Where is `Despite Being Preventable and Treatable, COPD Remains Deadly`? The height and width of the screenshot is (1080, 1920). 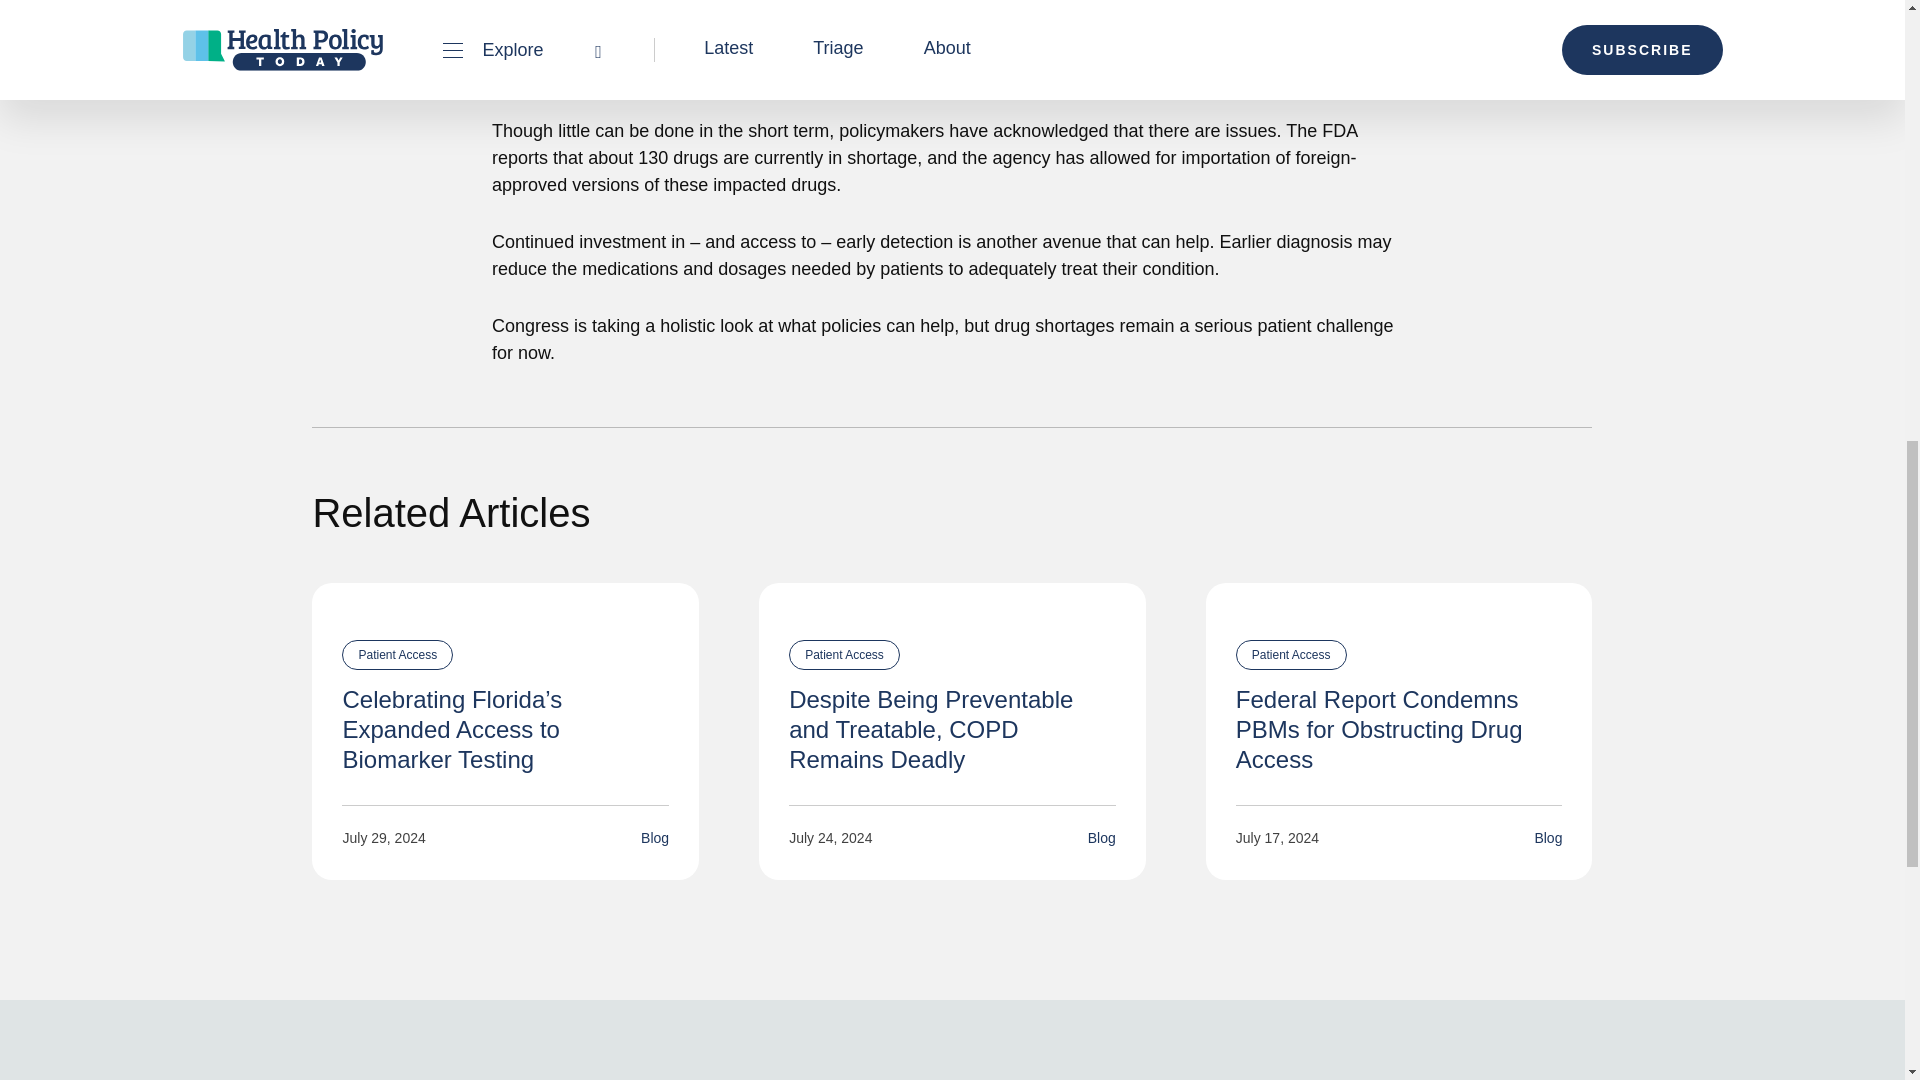
Despite Being Preventable and Treatable, COPD Remains Deadly is located at coordinates (931, 729).